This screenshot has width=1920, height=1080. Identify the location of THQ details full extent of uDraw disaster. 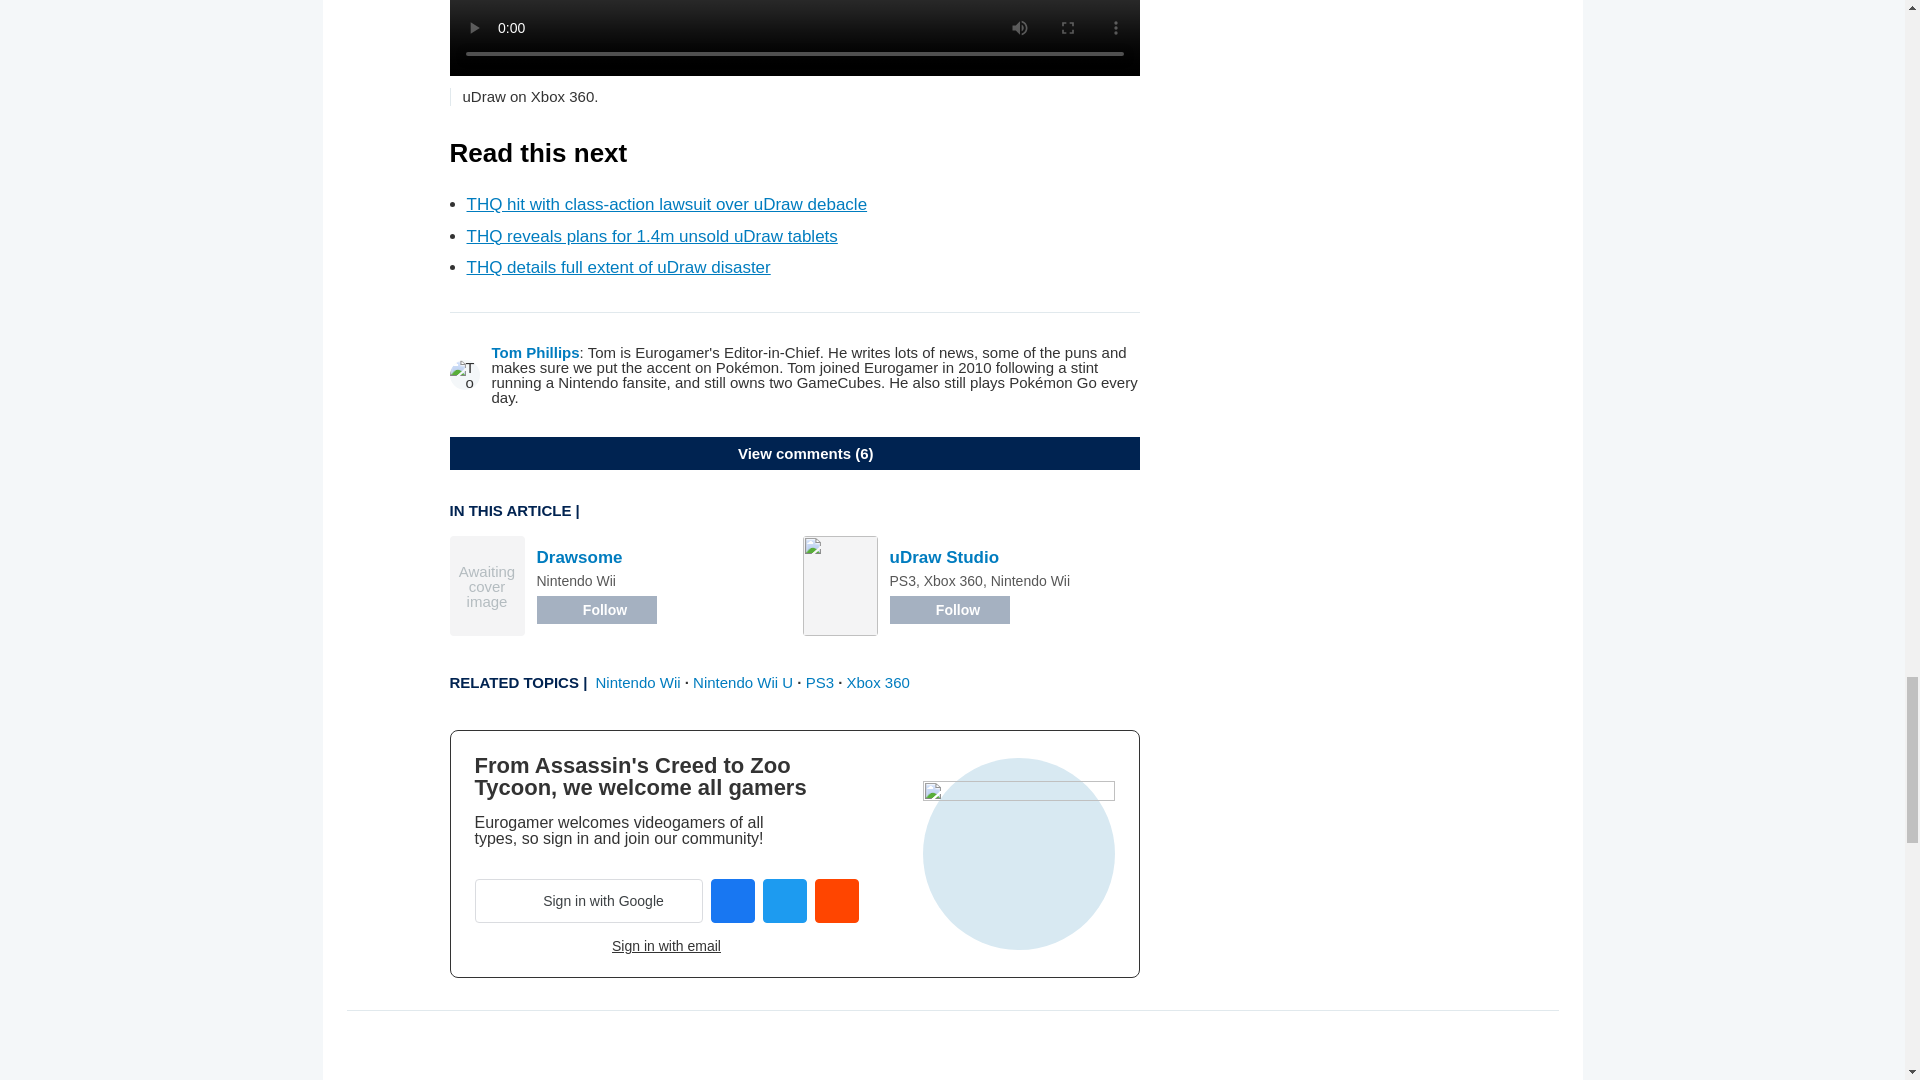
(618, 267).